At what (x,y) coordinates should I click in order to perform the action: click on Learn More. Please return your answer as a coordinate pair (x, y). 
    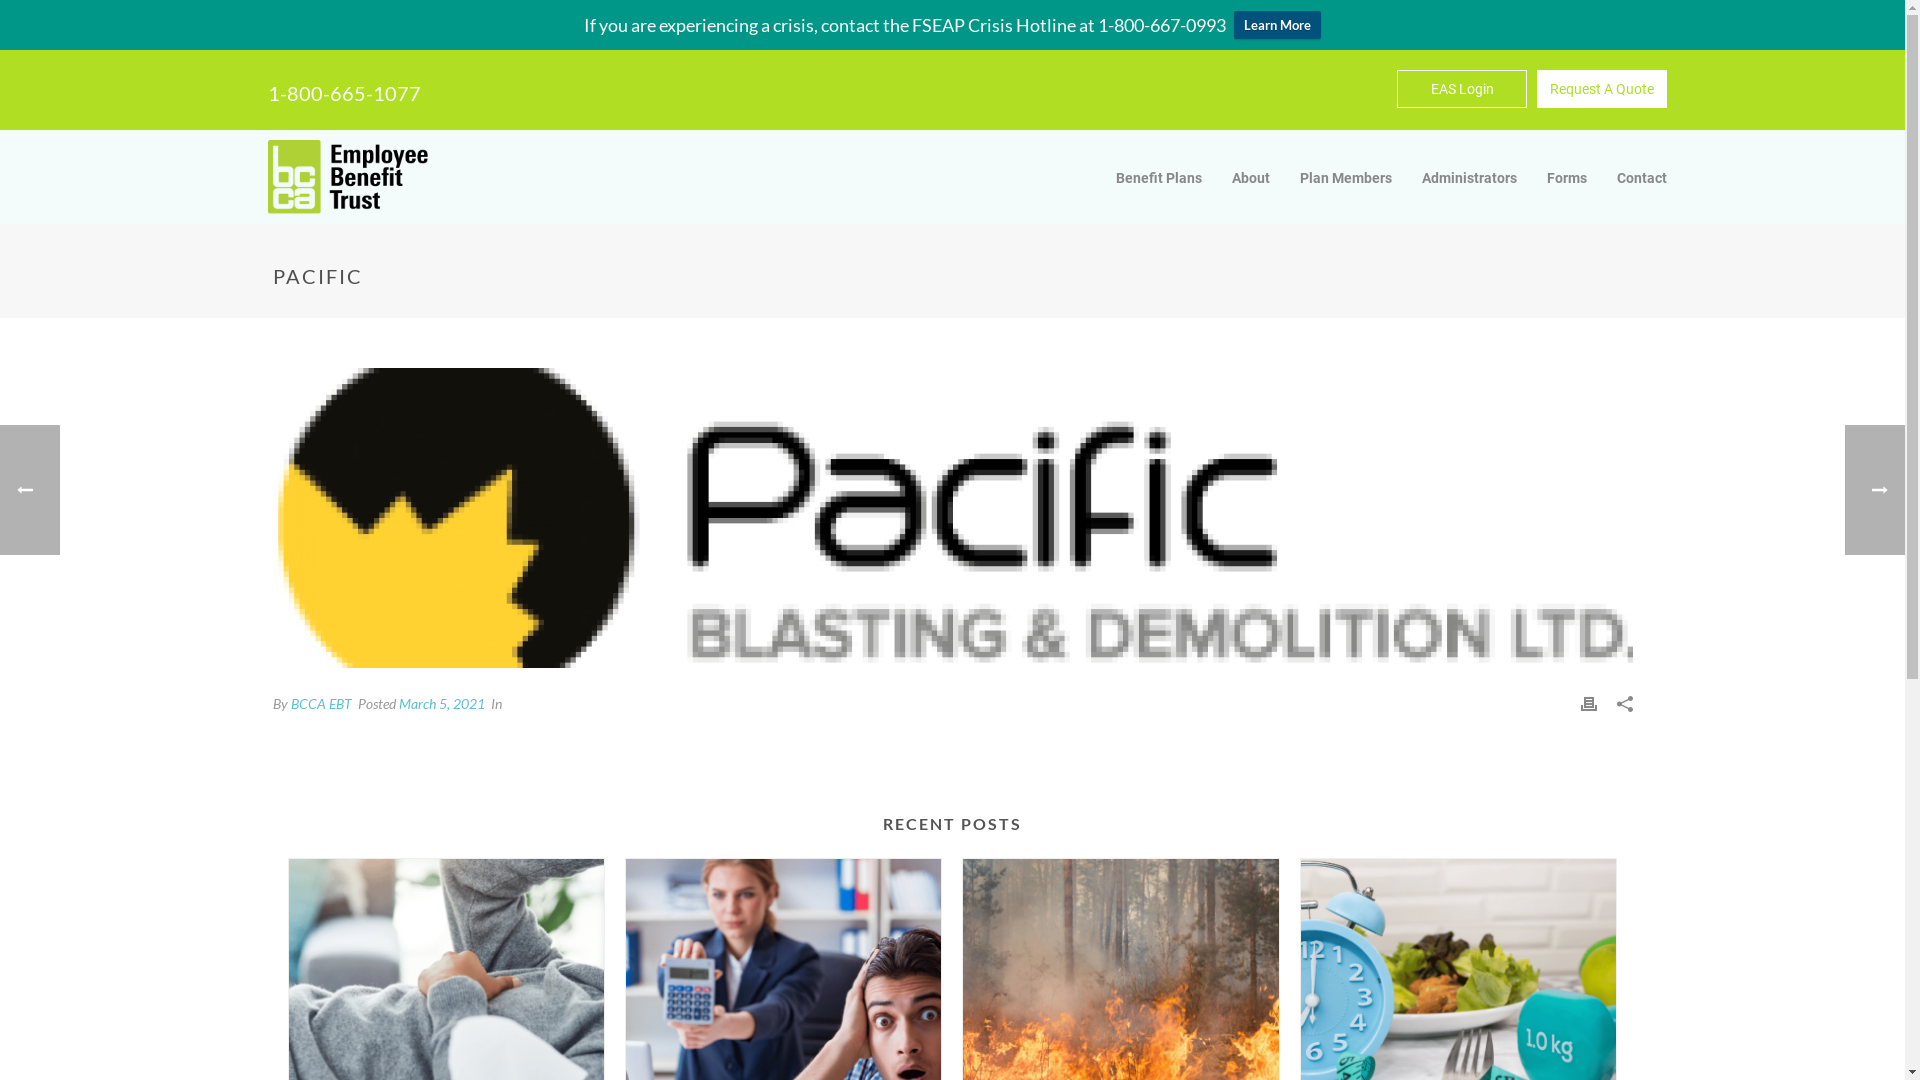
    Looking at the image, I should click on (1278, 24).